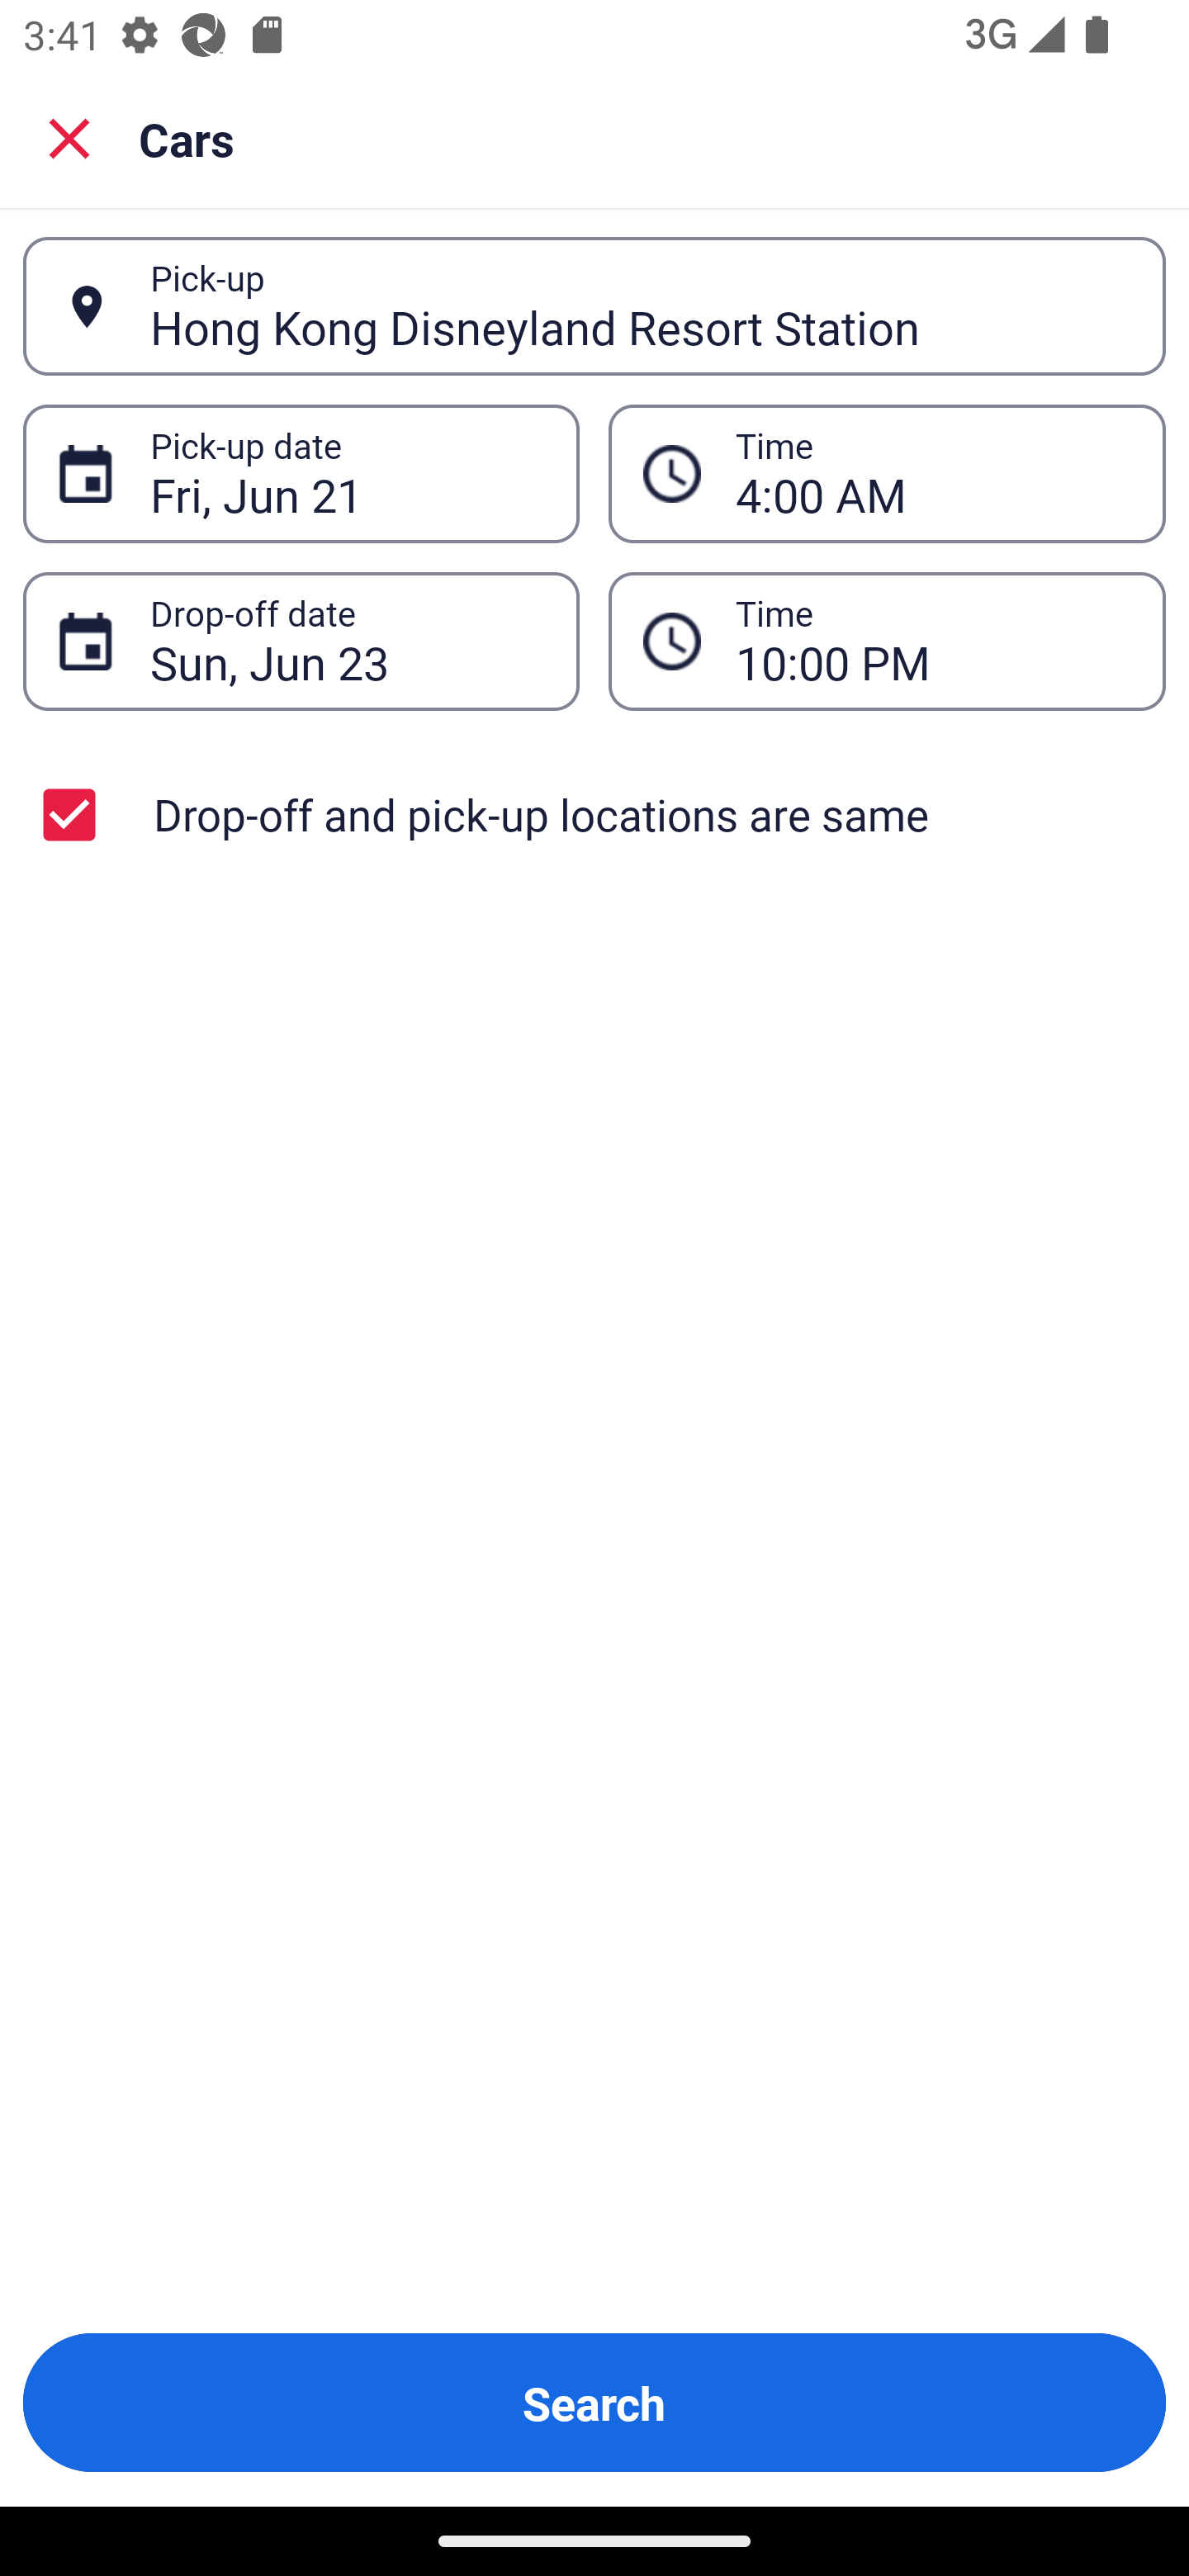 The width and height of the screenshot is (1189, 2576). I want to click on Close search screen, so click(69, 137).